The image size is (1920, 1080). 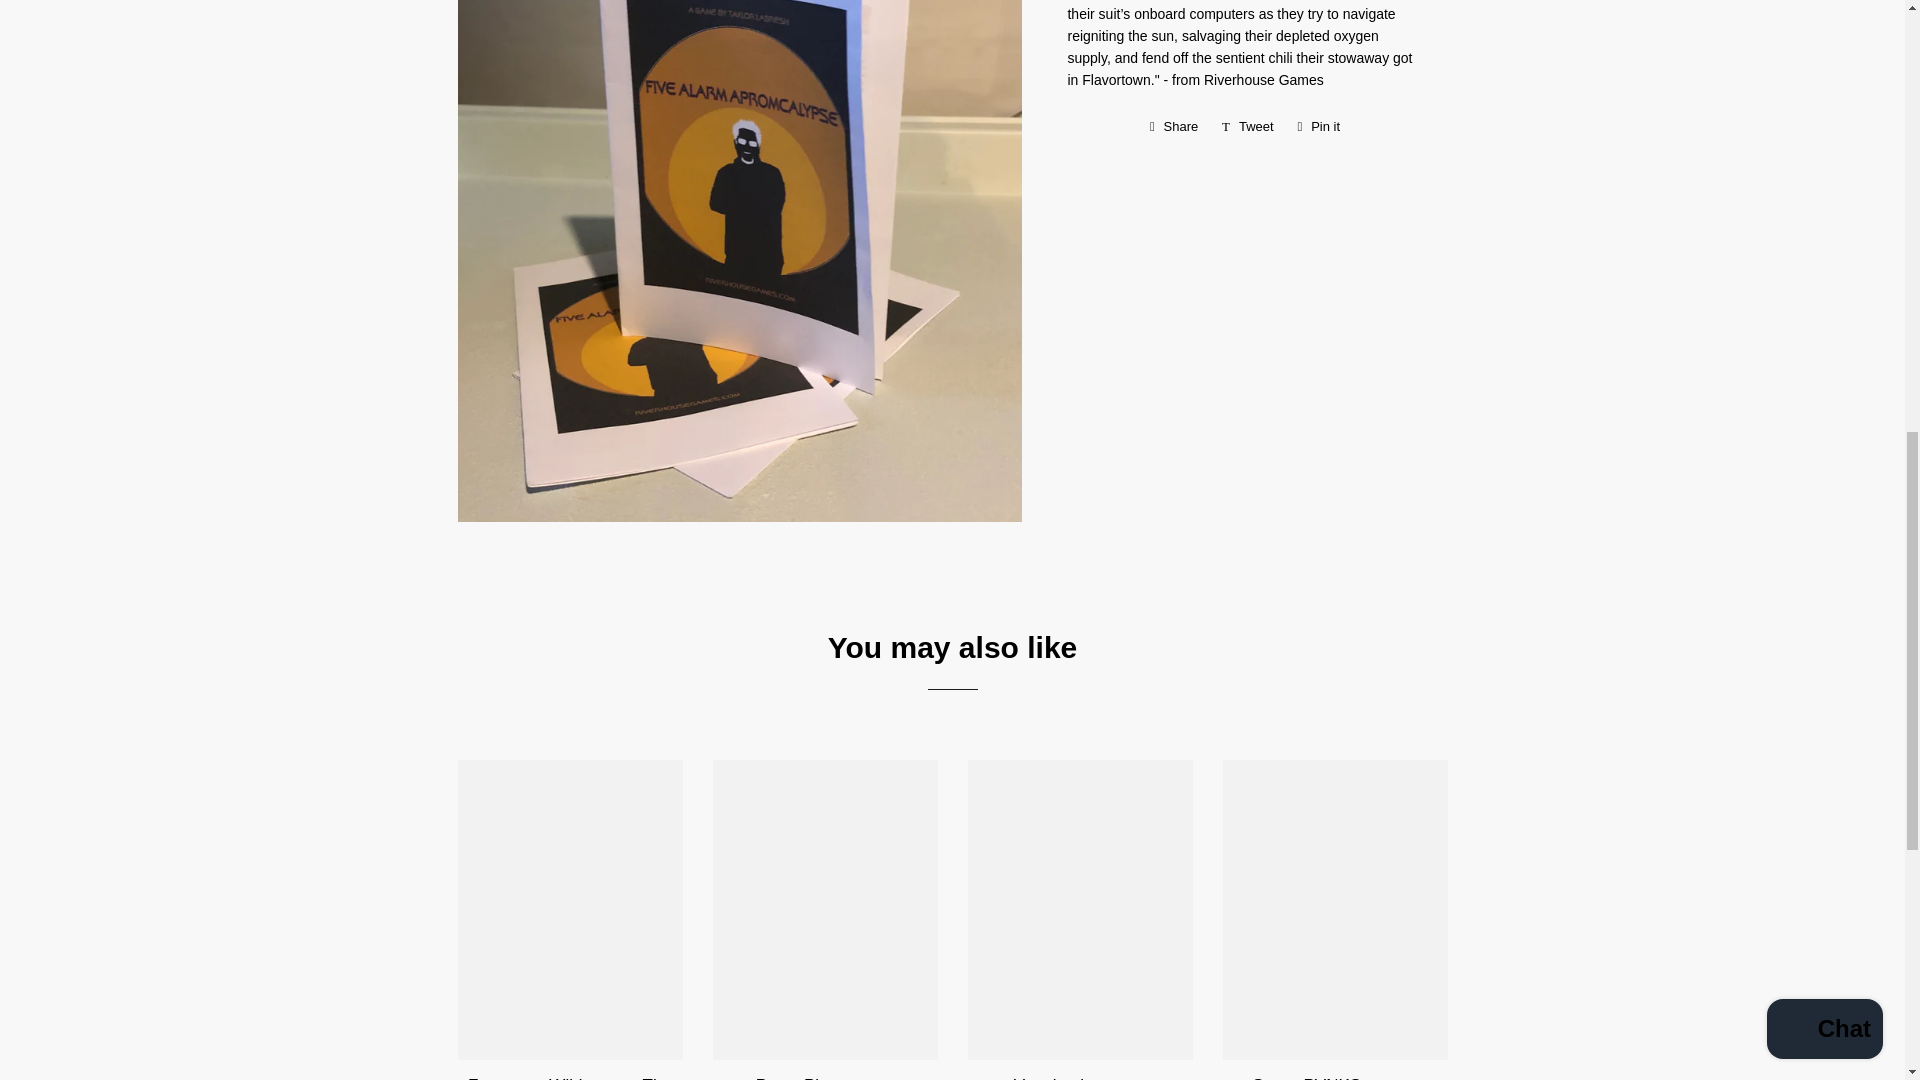 What do you see at coordinates (1174, 126) in the screenshot?
I see `Share on Facebook` at bounding box center [1174, 126].